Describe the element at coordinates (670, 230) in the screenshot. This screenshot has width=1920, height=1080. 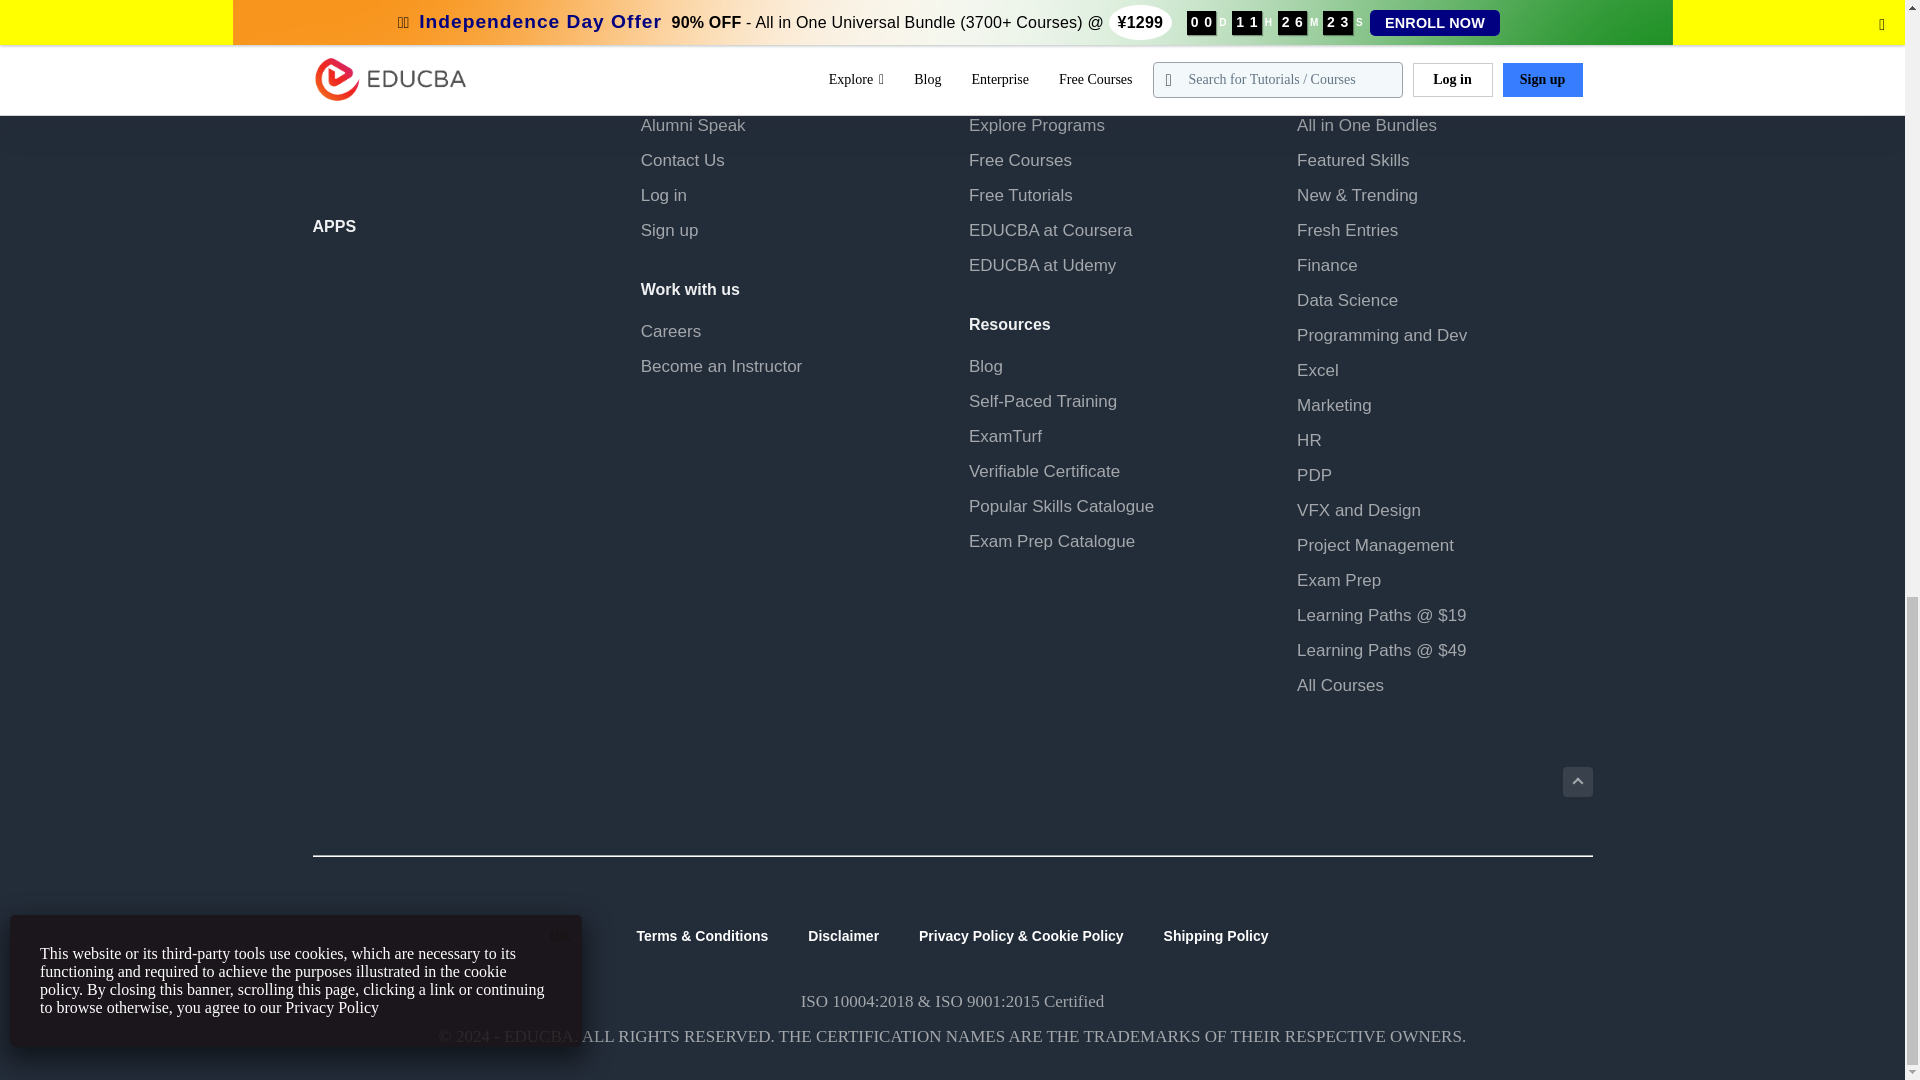
I see `Sign up` at that location.